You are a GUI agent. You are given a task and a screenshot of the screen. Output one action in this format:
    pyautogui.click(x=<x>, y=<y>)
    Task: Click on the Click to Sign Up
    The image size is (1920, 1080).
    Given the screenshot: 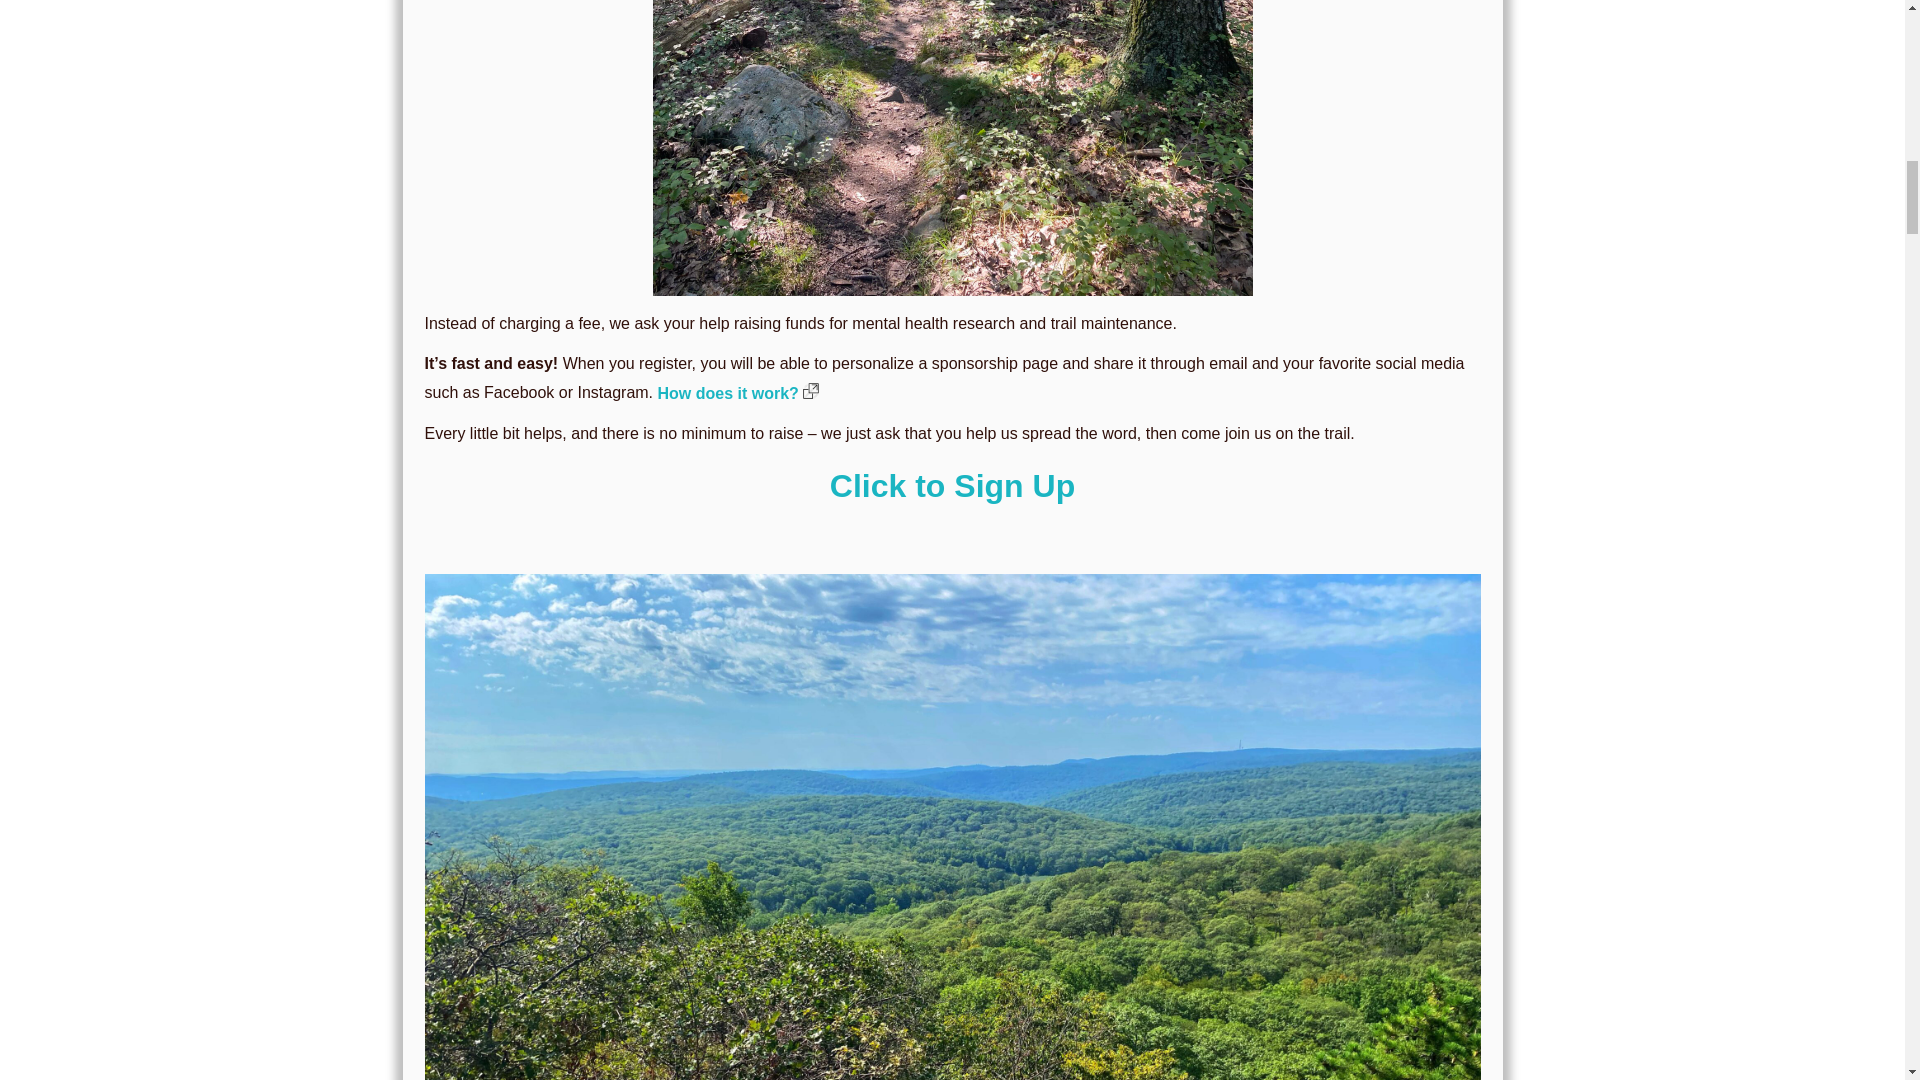 What is the action you would take?
    pyautogui.click(x=952, y=486)
    